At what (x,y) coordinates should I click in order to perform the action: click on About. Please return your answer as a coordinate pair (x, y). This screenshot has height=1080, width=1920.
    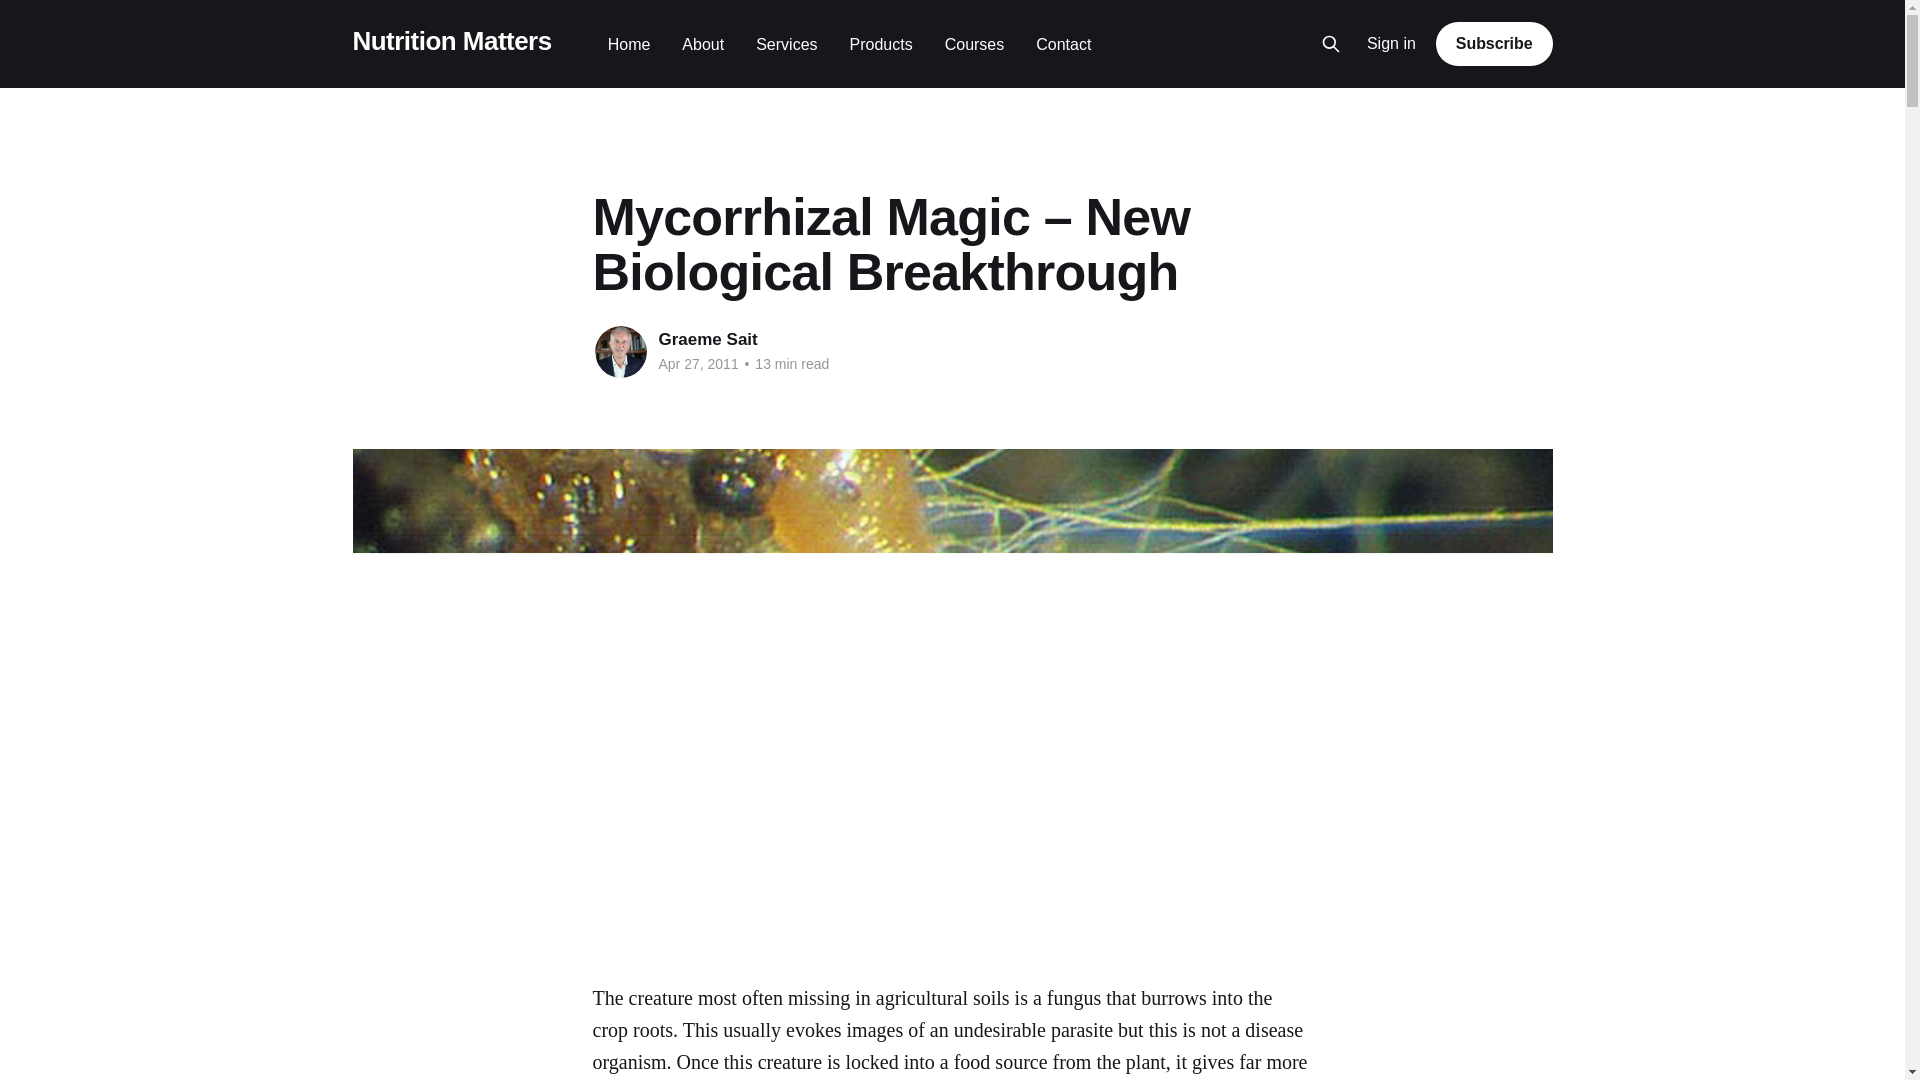
    Looking at the image, I should click on (702, 44).